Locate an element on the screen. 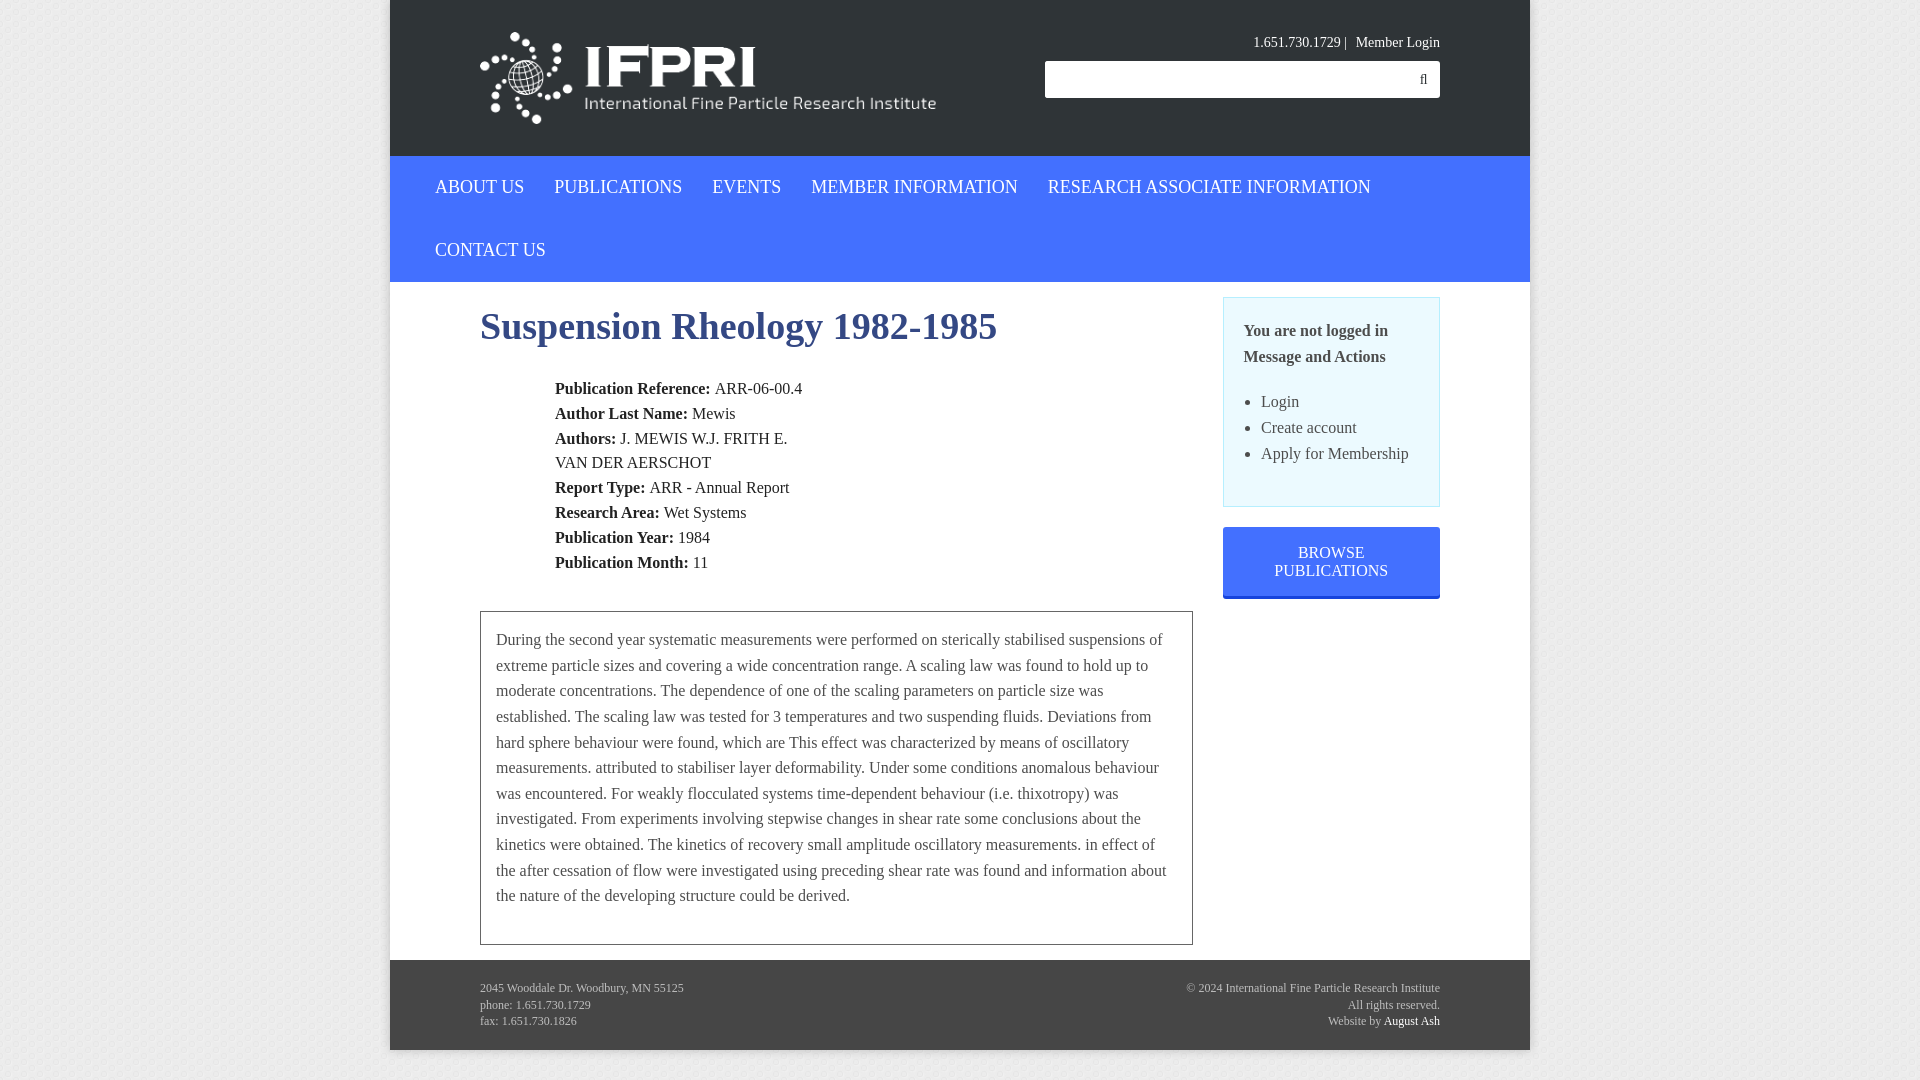 This screenshot has width=1920, height=1080. International Fine Particle Research Institute Home is located at coordinates (712, 78).